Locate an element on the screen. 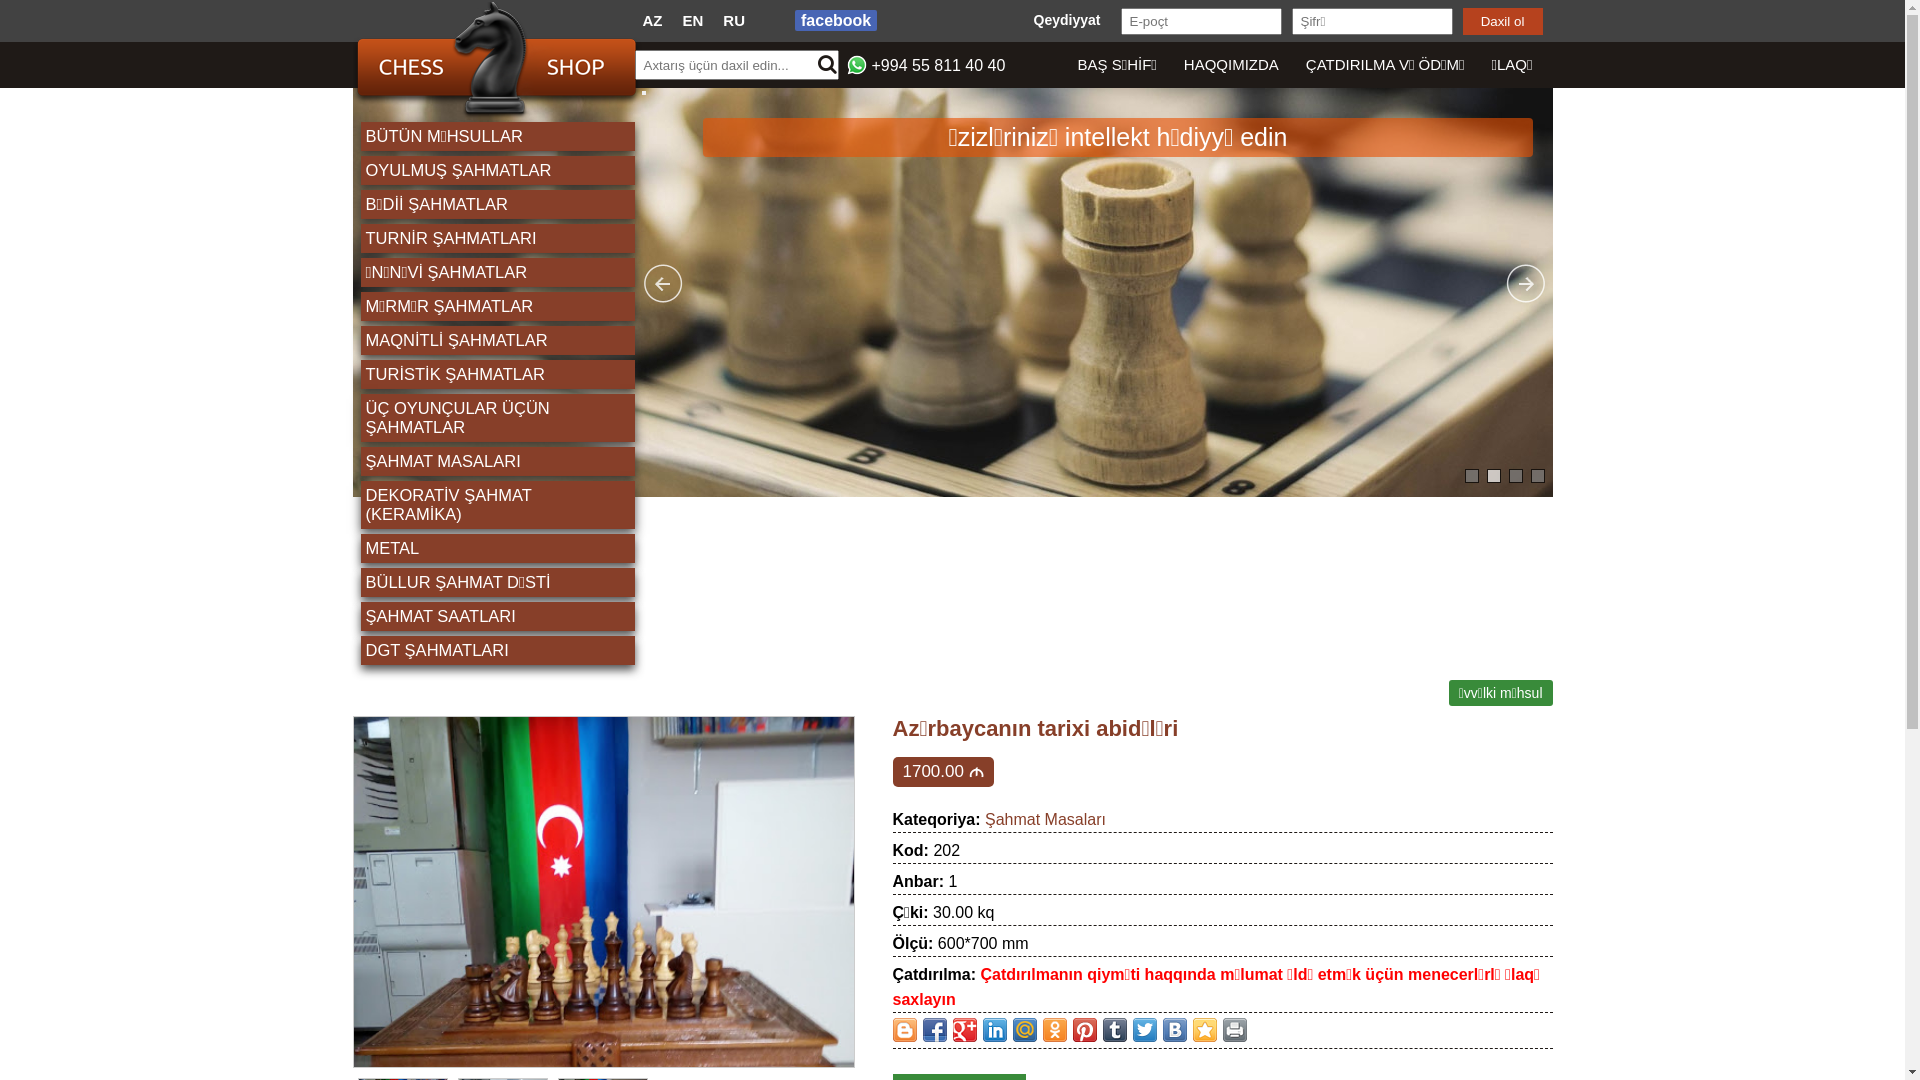 Image resolution: width=1920 pixels, height=1080 pixels. Share on Linkedin is located at coordinates (994, 1030).